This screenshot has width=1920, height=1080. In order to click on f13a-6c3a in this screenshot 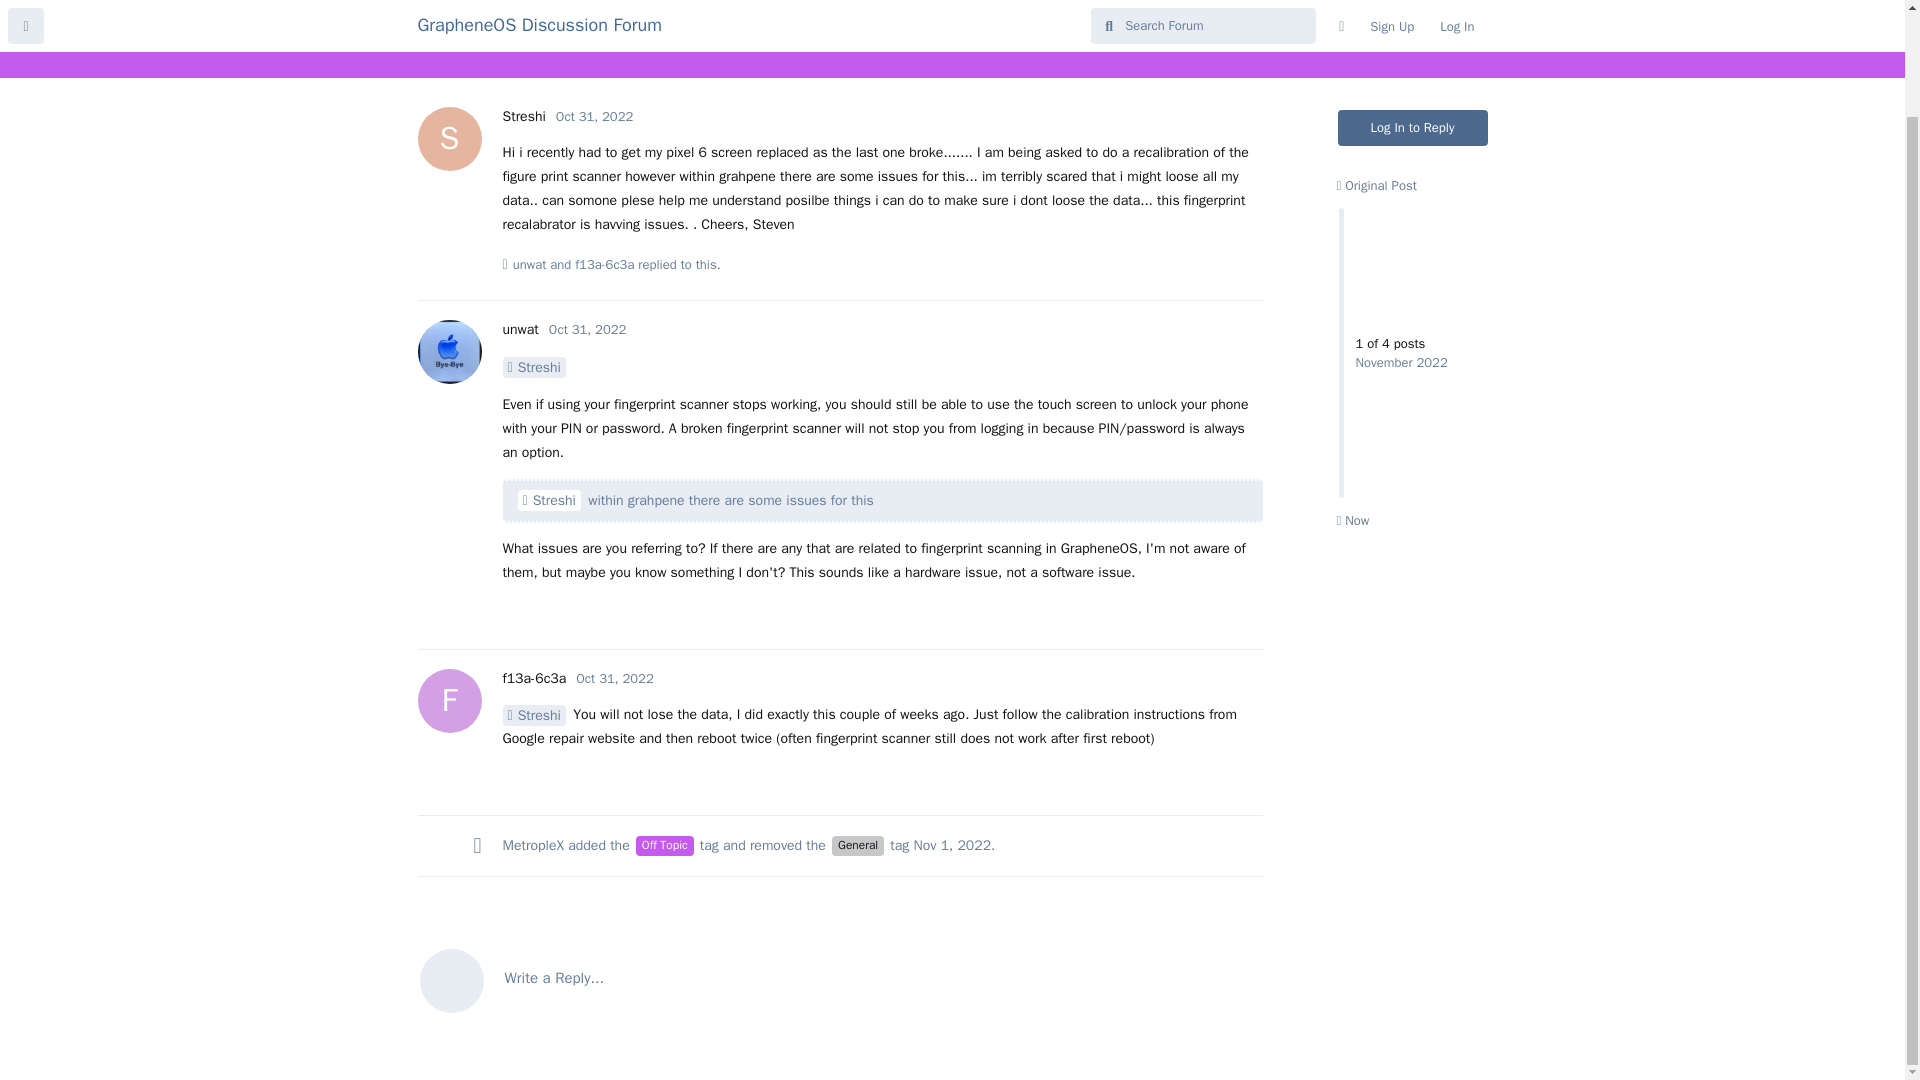, I will do `click(532, 366)`.